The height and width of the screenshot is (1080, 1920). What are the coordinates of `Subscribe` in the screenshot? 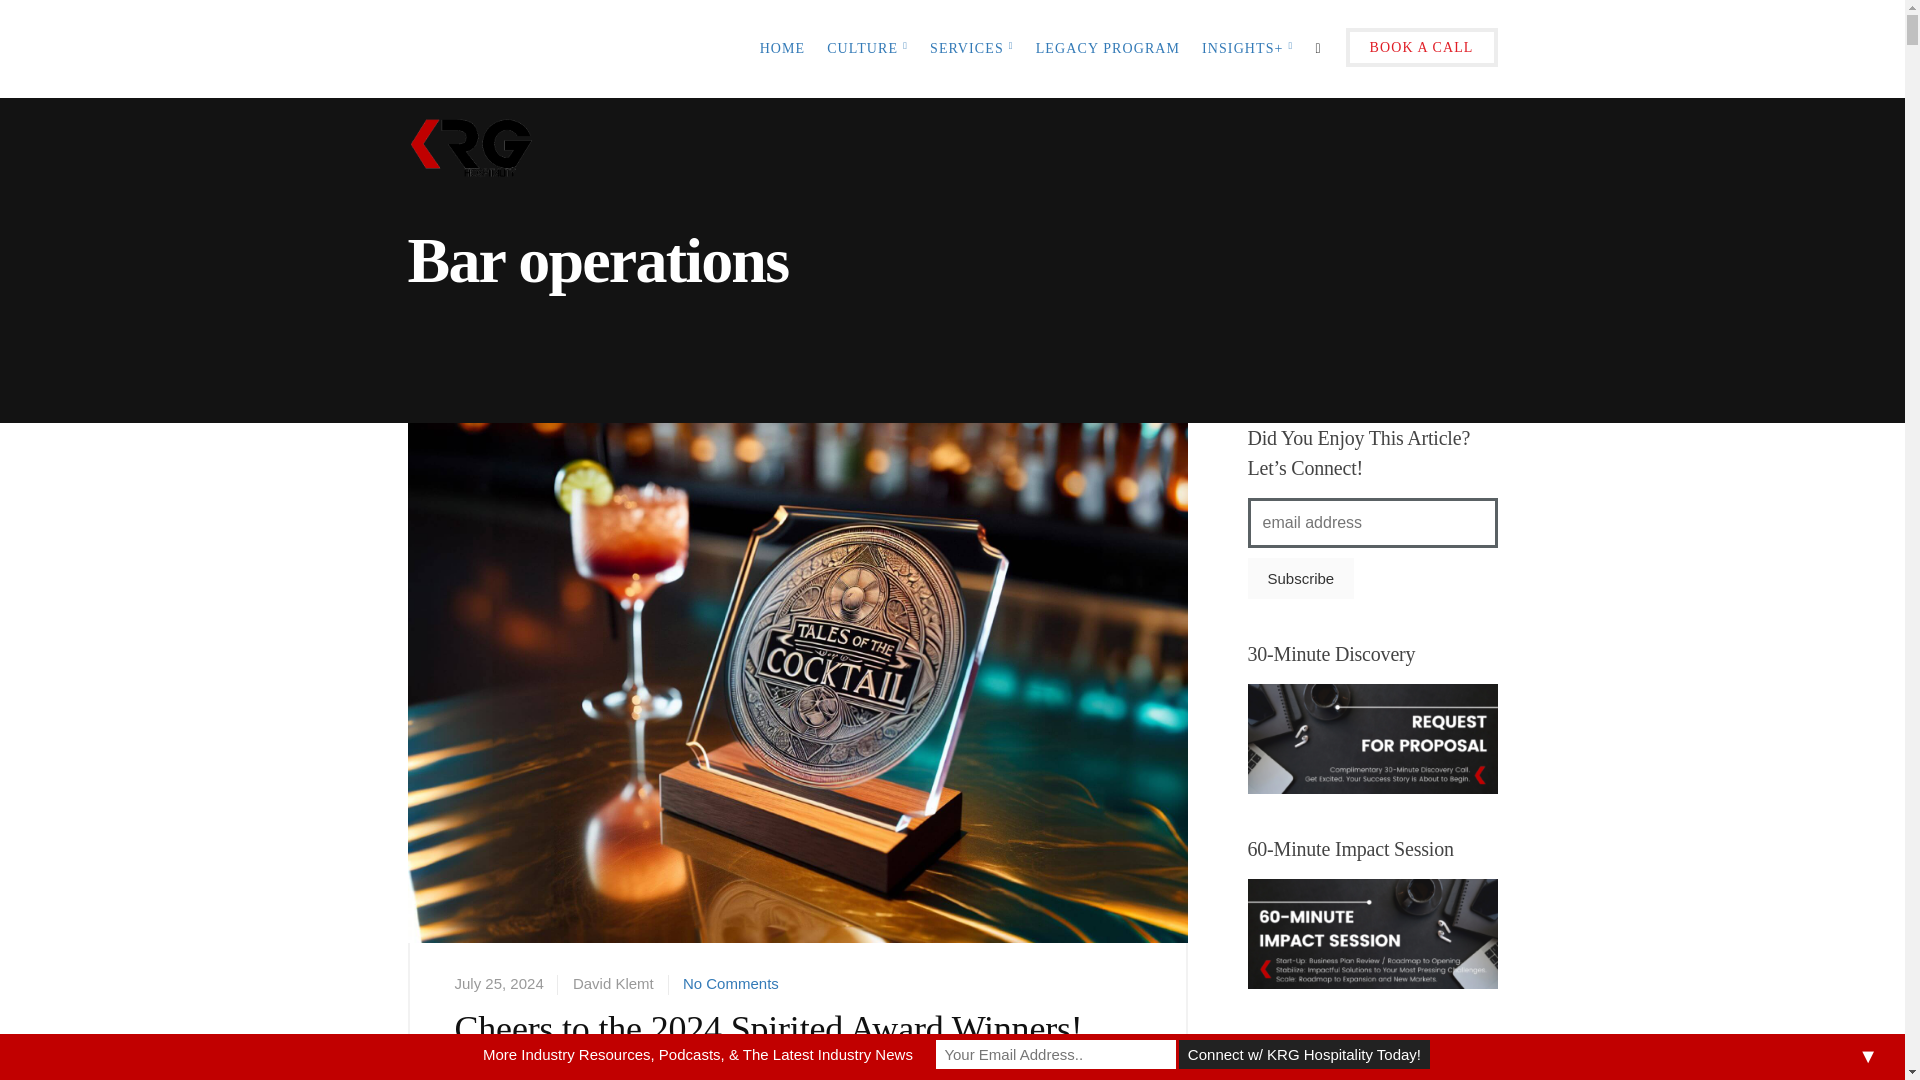 It's located at (1302, 578).